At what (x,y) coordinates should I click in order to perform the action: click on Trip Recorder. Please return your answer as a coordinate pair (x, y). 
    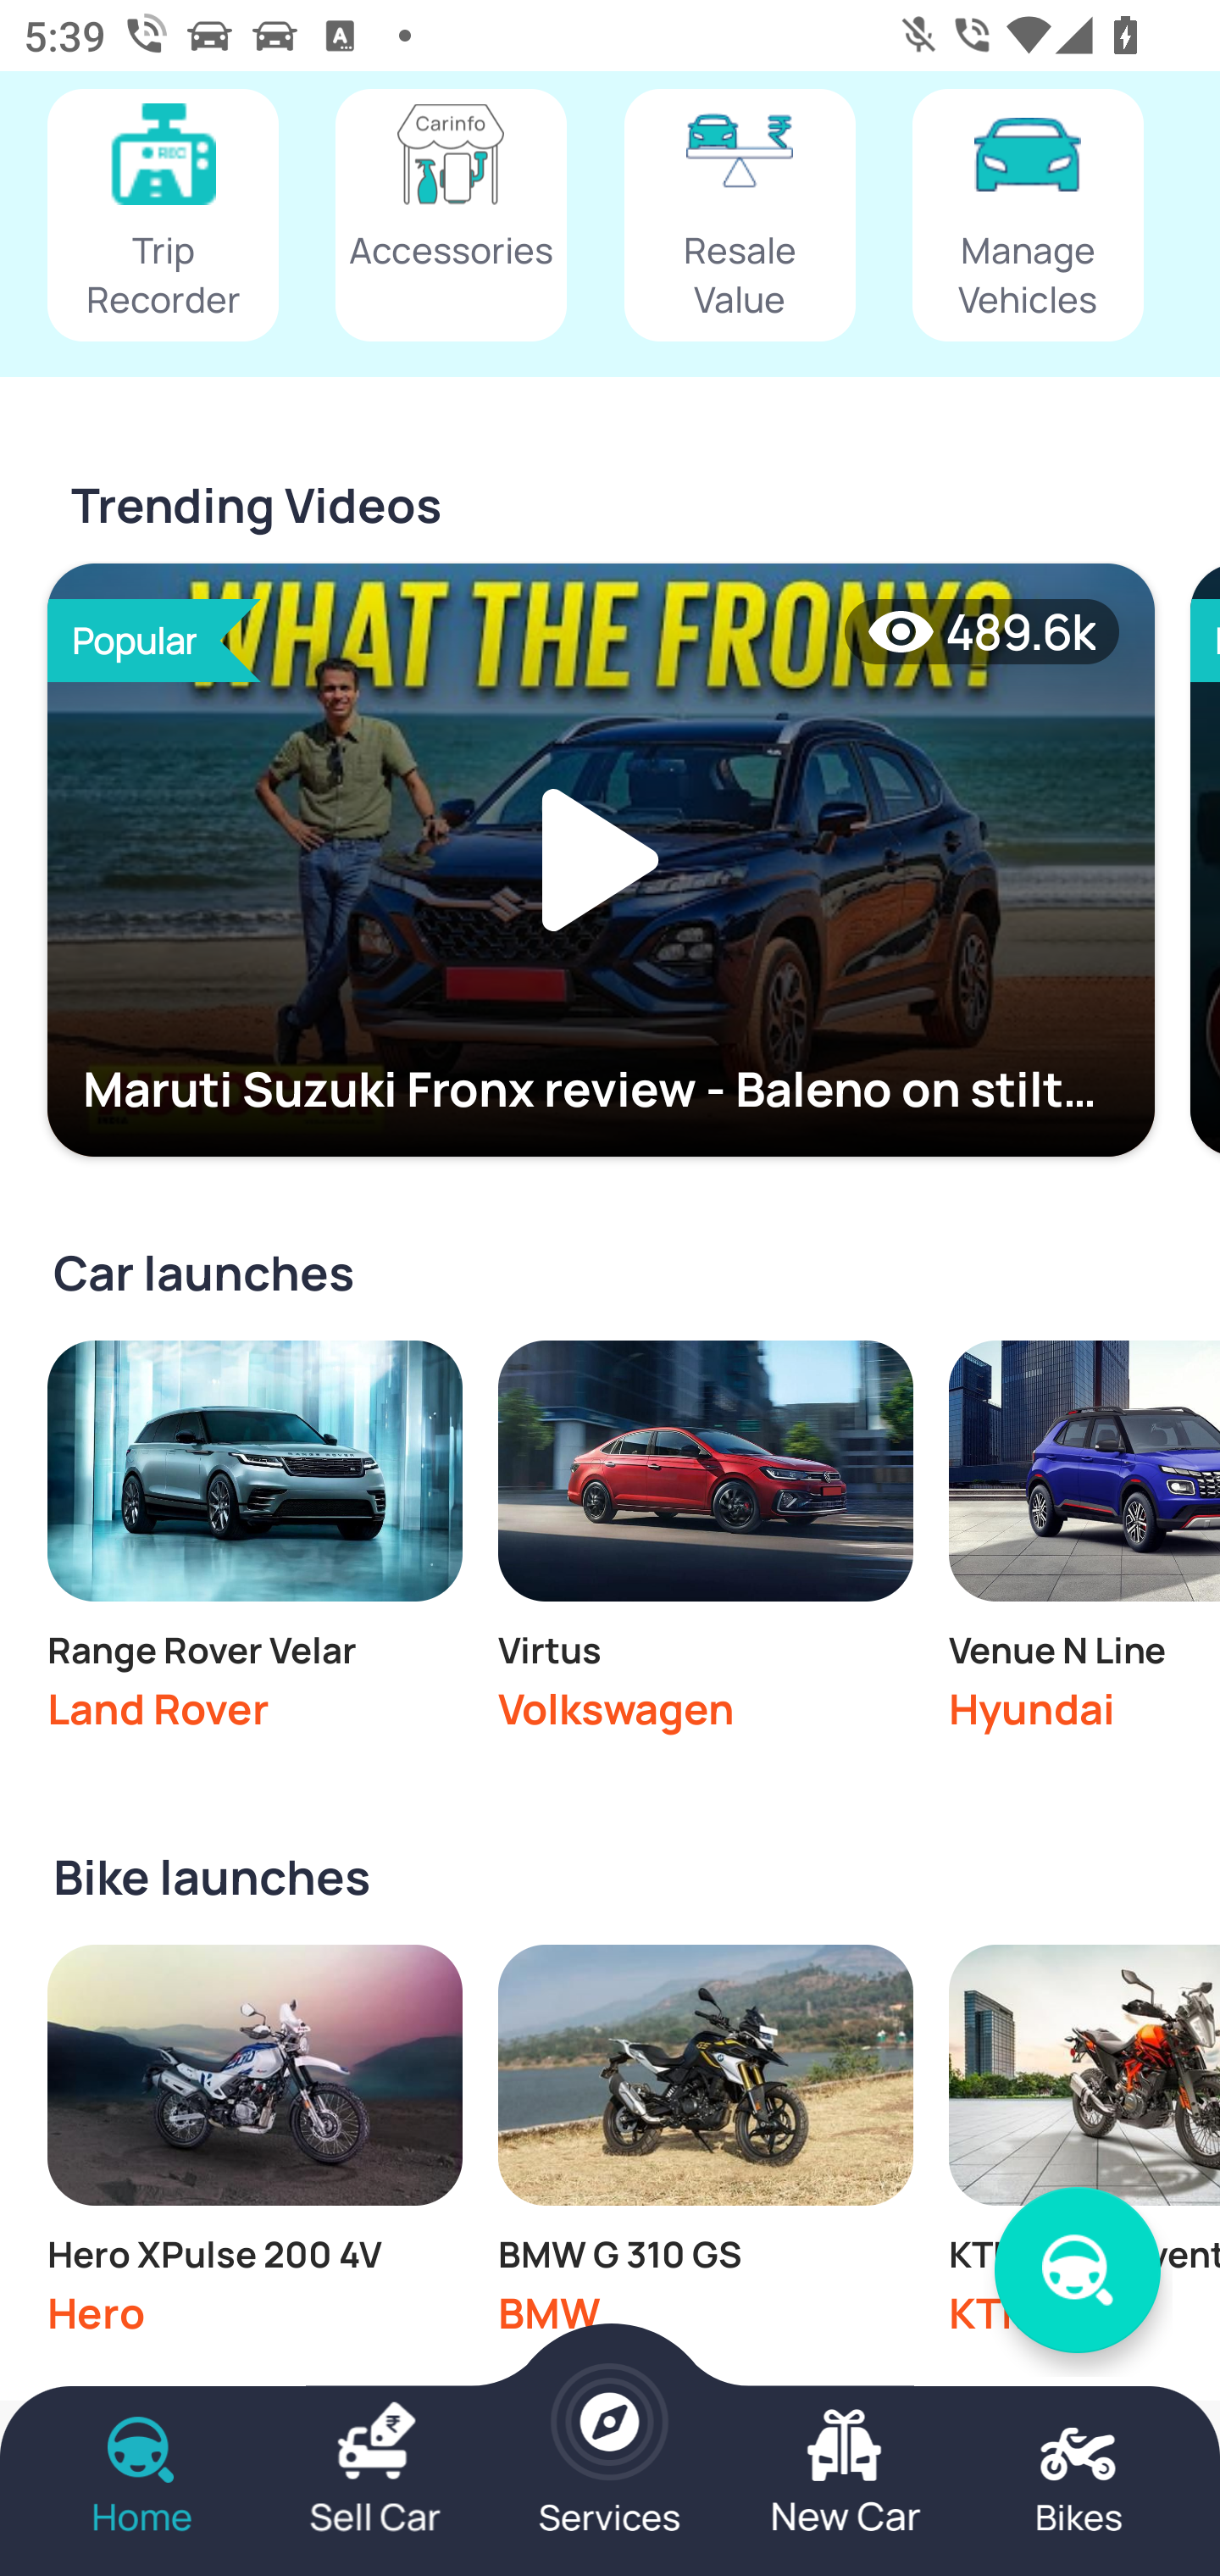
    Looking at the image, I should click on (163, 216).